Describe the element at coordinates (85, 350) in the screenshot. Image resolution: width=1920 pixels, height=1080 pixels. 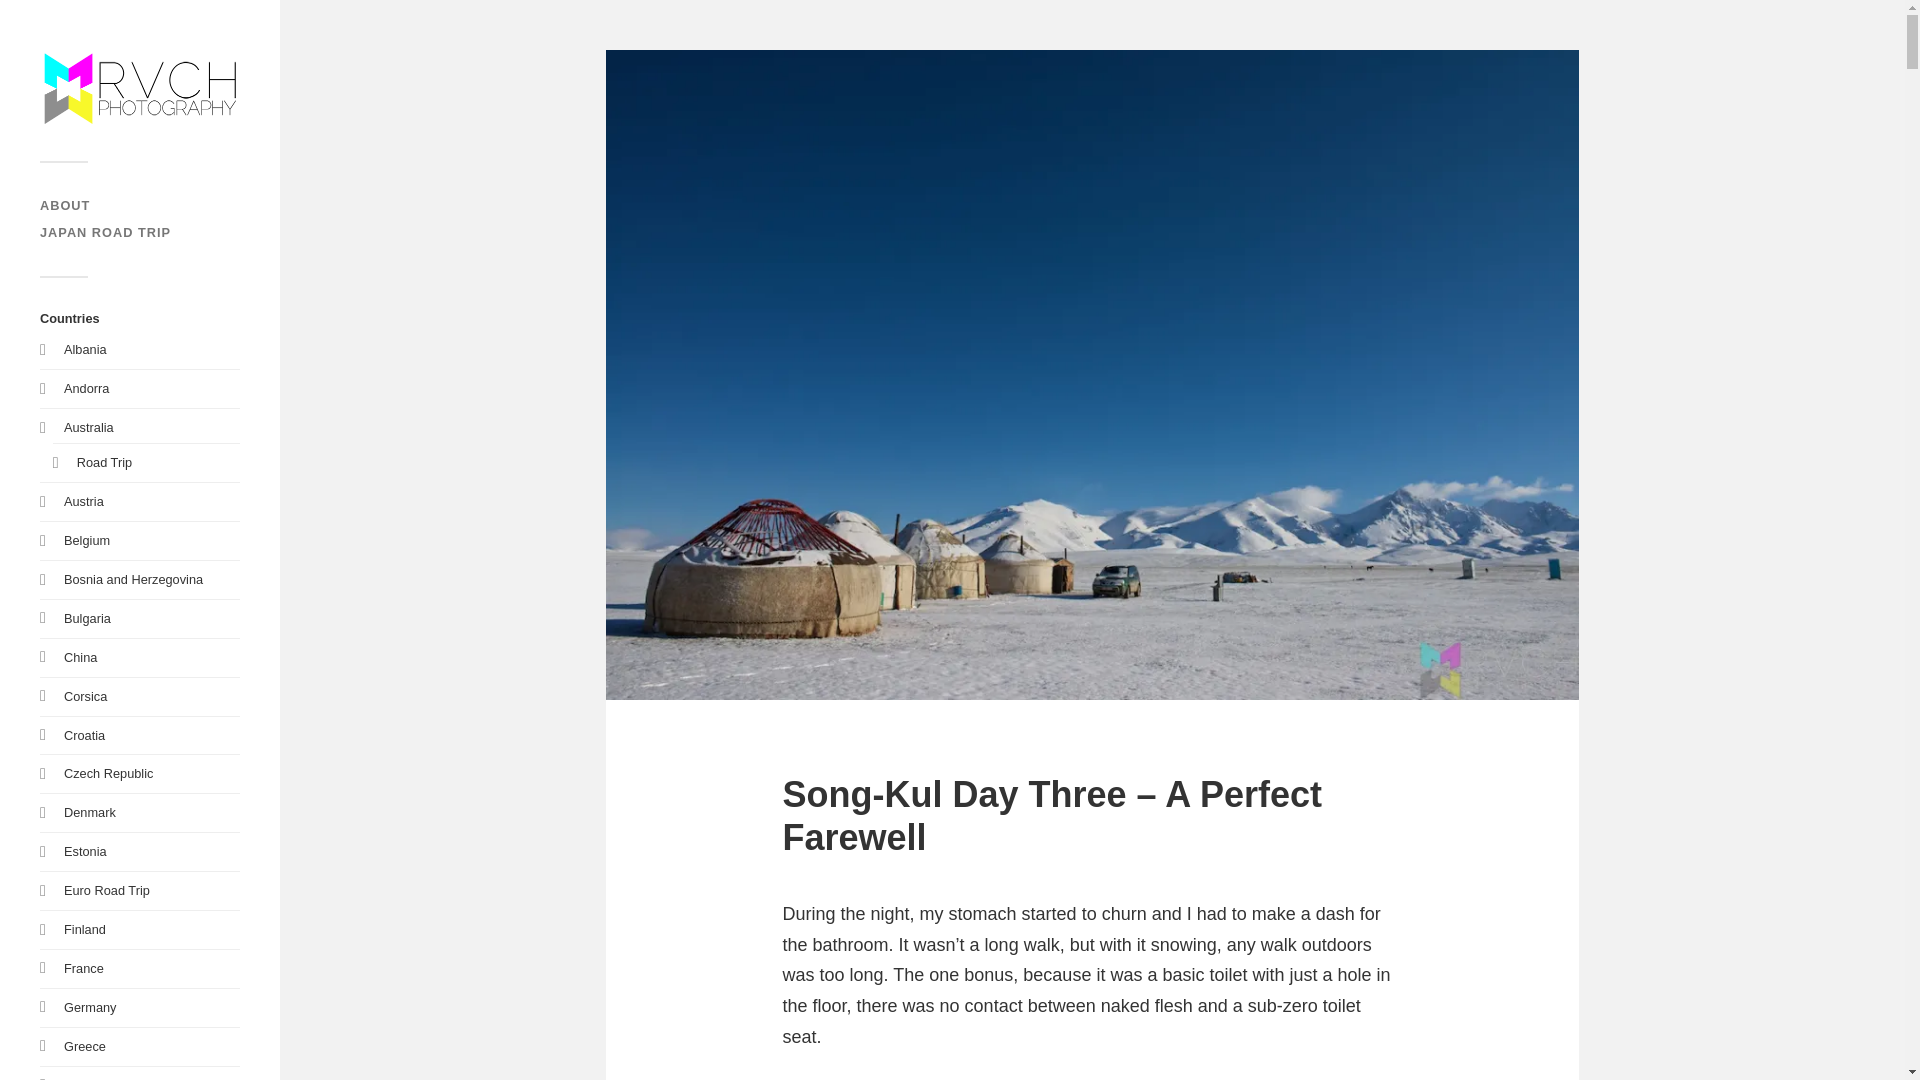
I see `Albania` at that location.